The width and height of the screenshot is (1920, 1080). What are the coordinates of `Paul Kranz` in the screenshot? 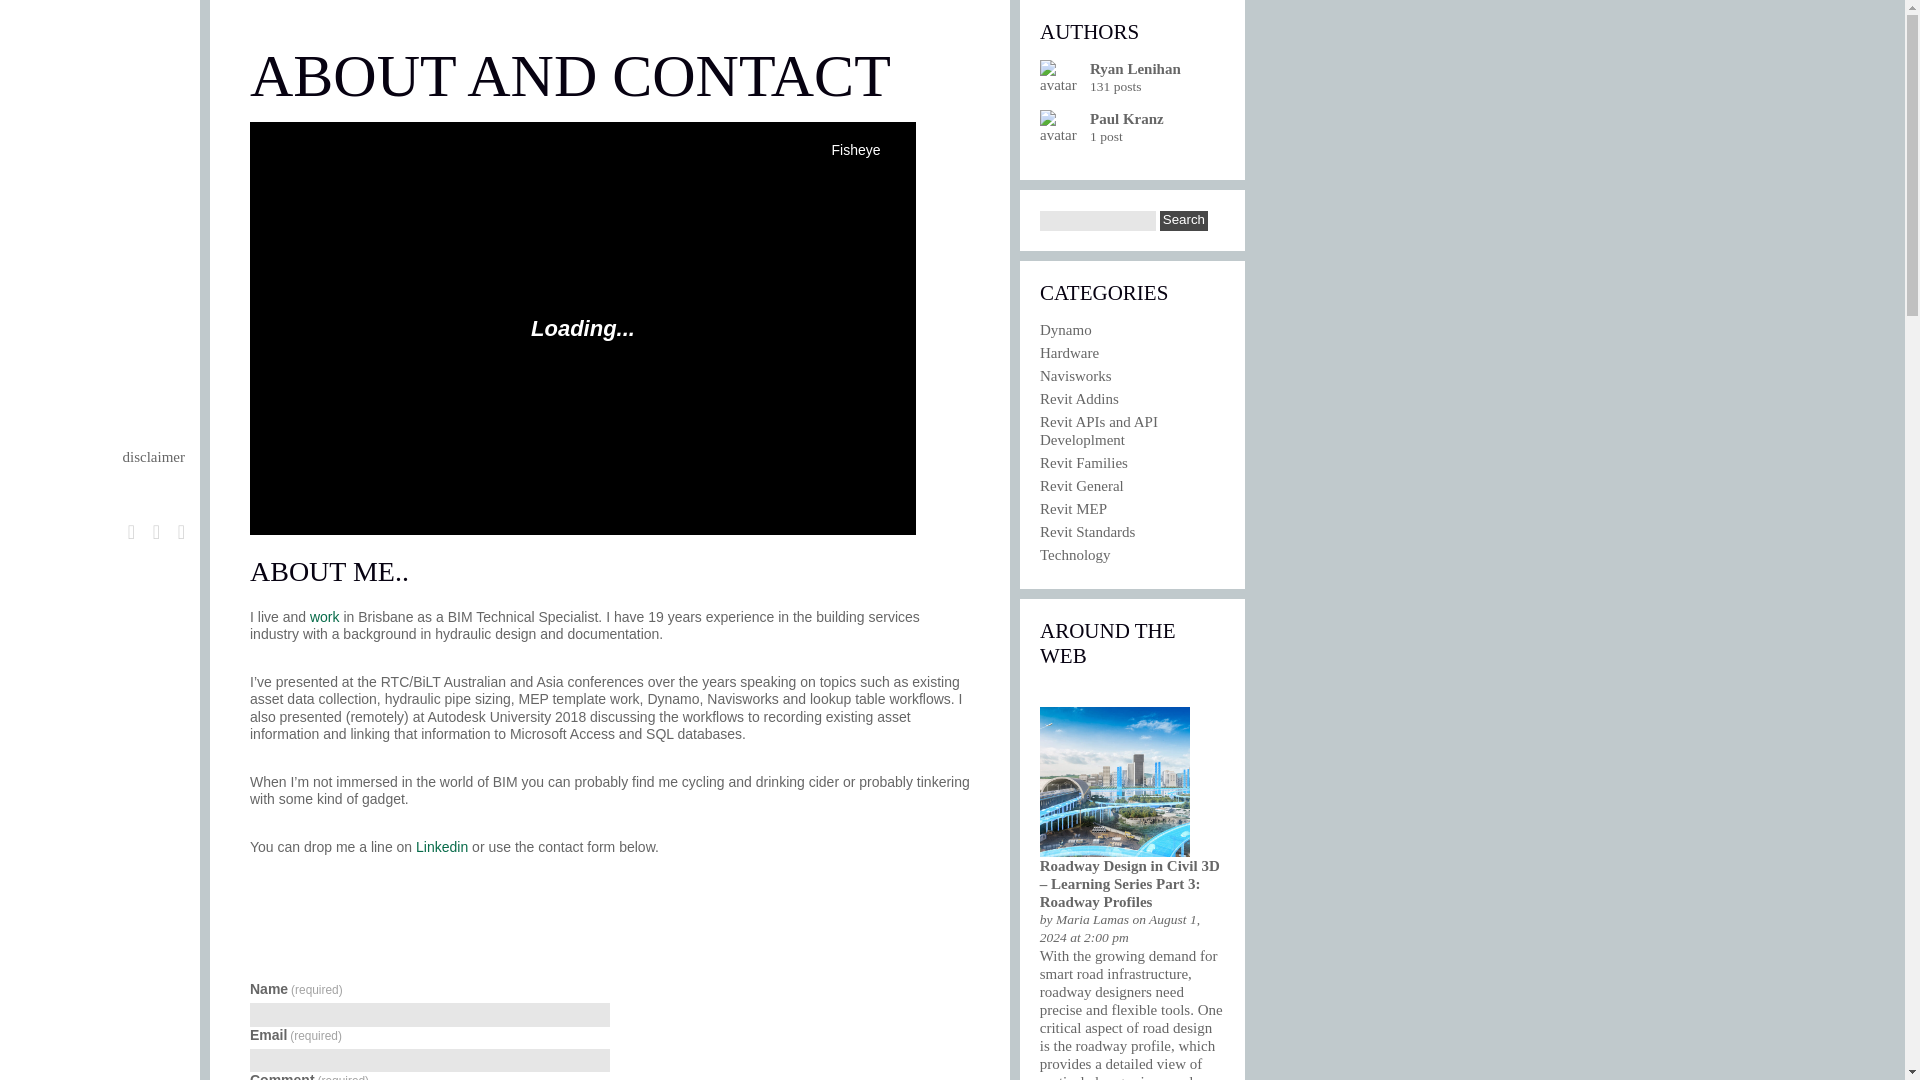 It's located at (1126, 119).